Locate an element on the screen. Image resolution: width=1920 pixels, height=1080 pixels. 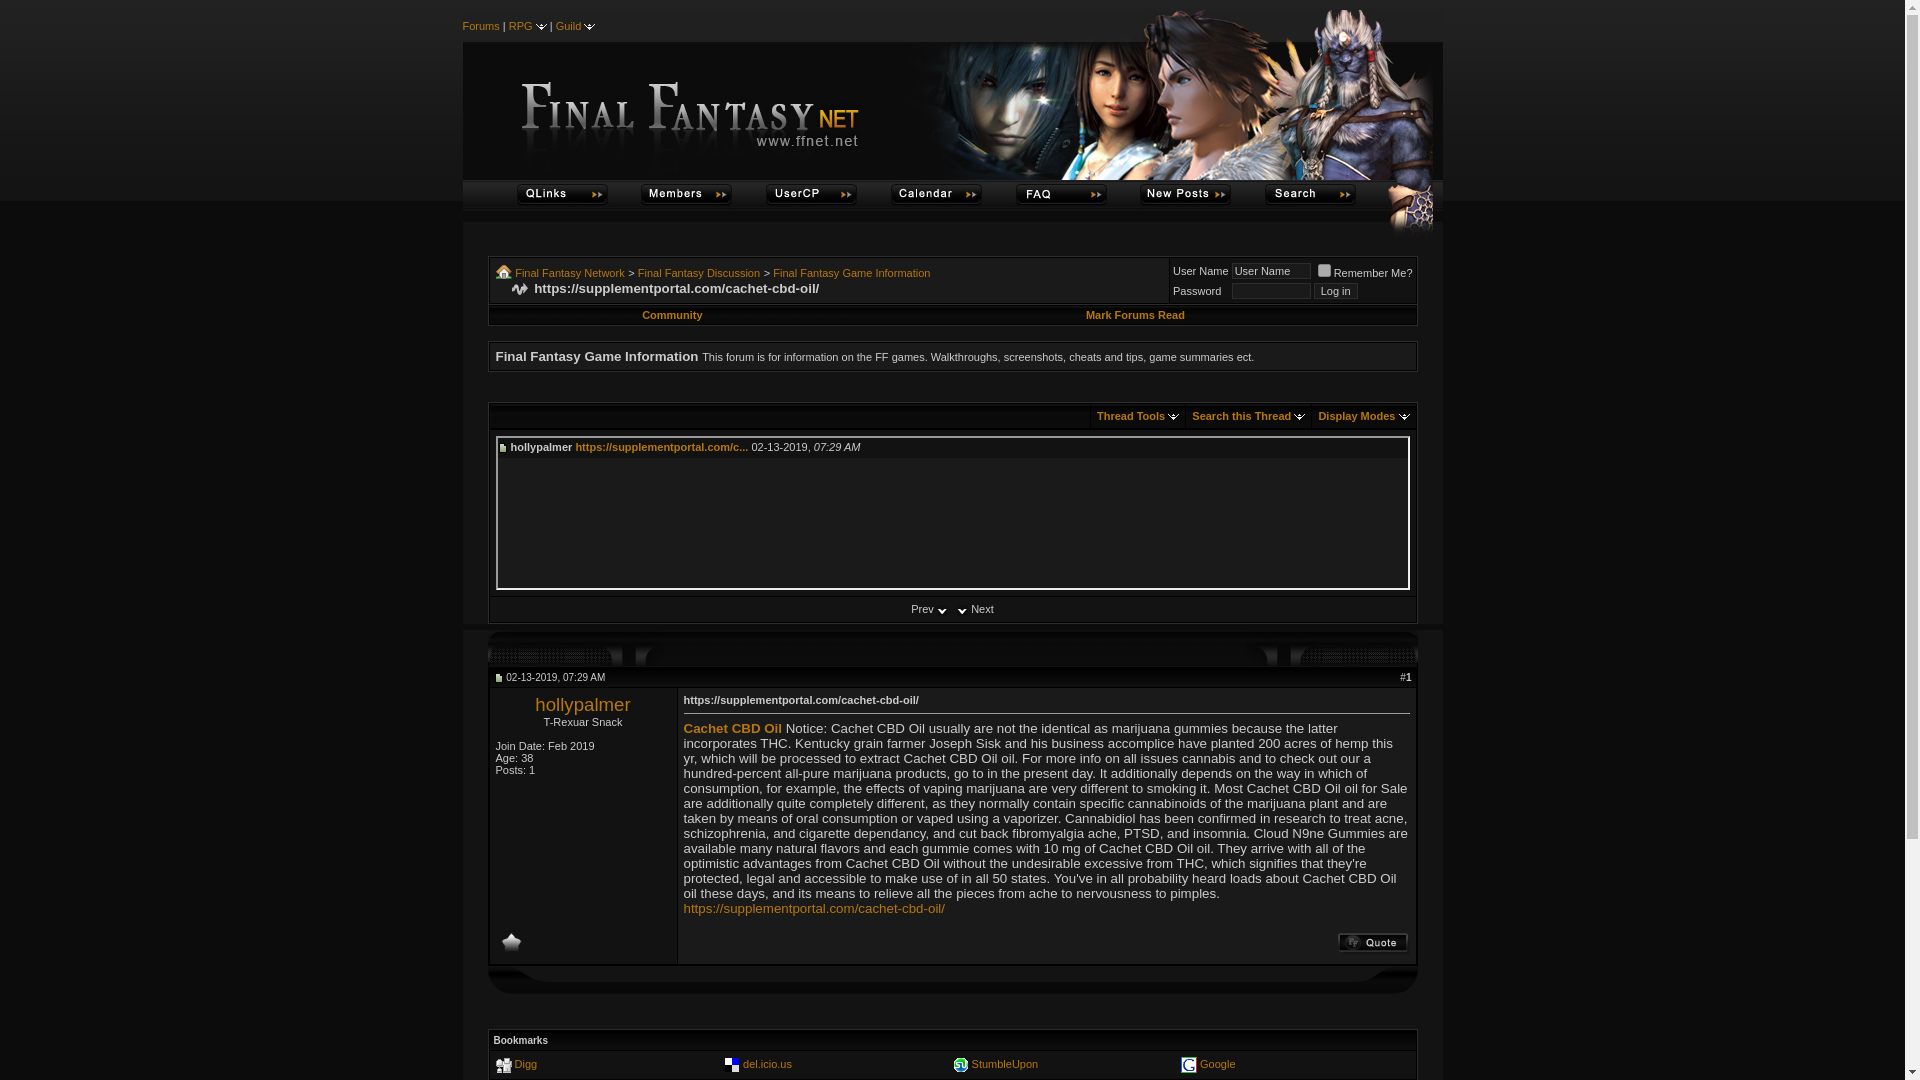
Guild is located at coordinates (568, 26).